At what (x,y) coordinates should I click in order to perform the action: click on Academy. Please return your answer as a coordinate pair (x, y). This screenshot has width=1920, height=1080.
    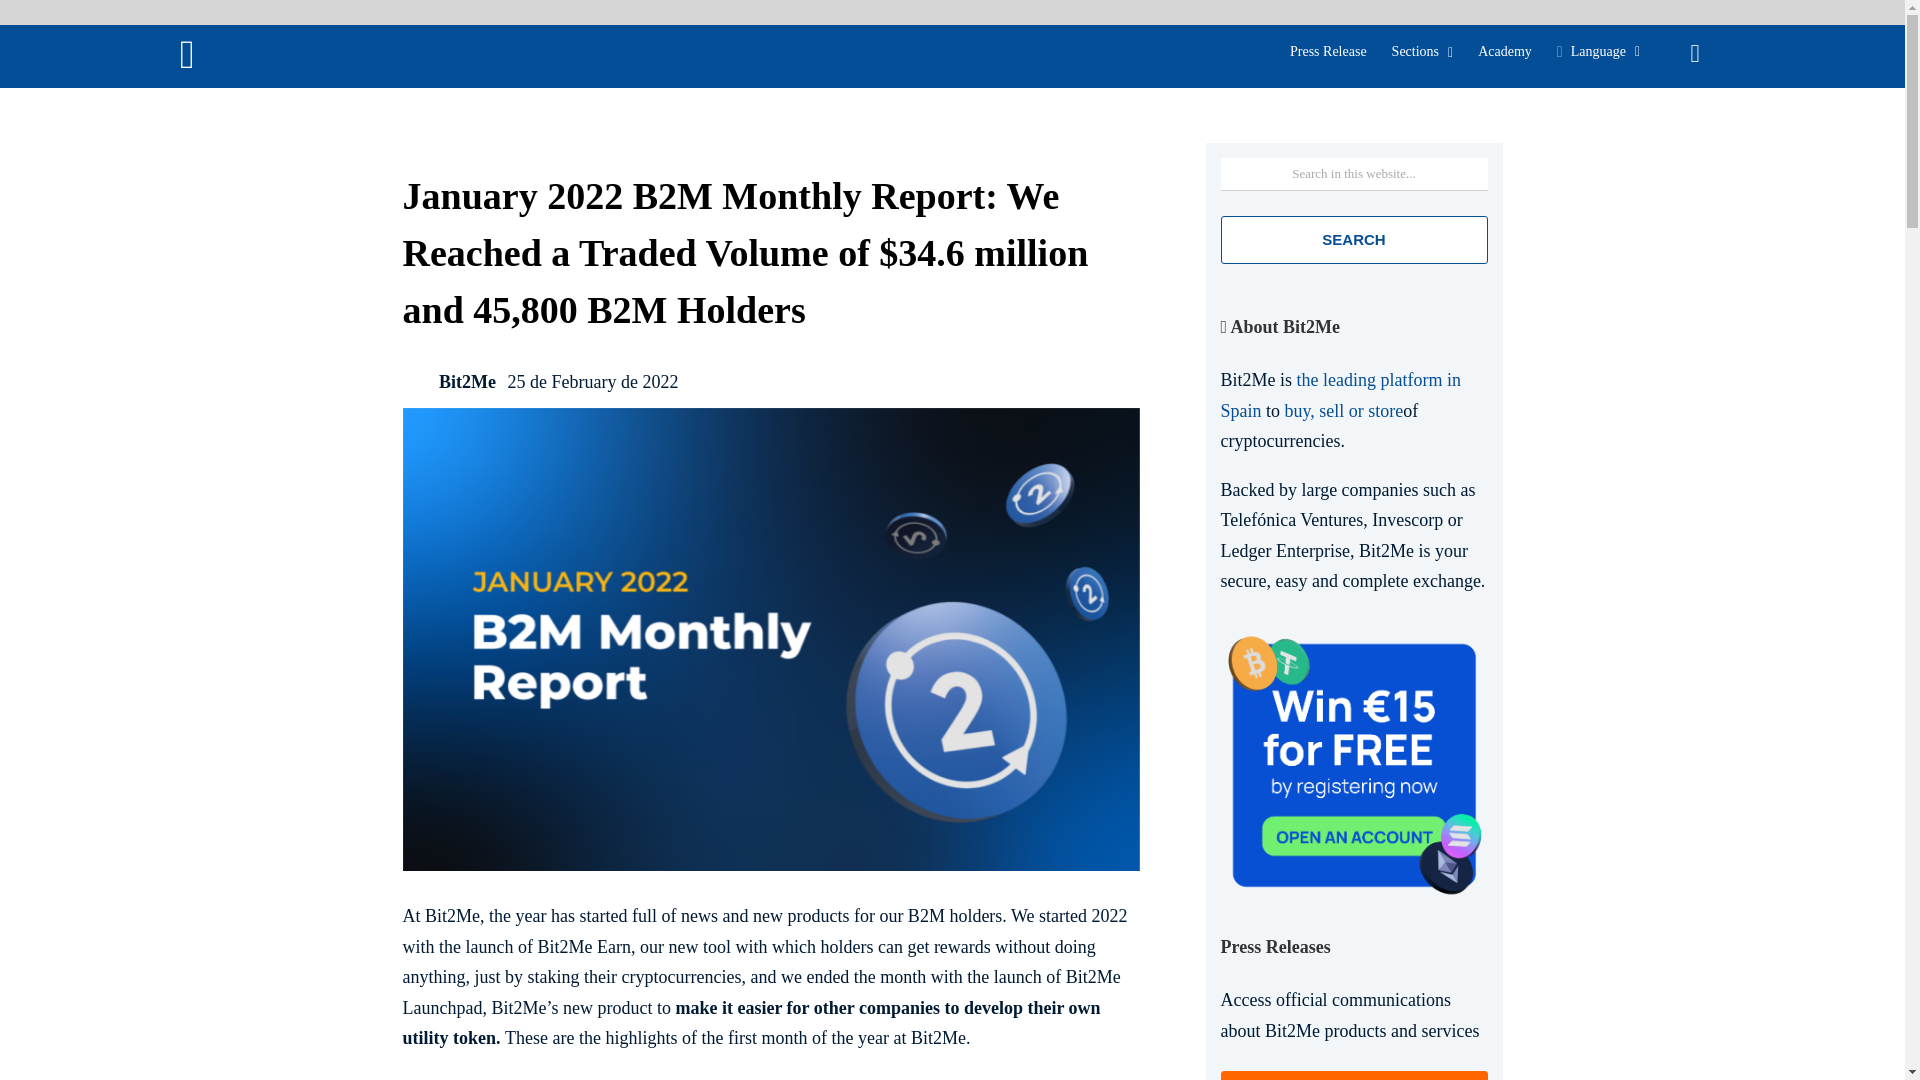
    Looking at the image, I should click on (1505, 52).